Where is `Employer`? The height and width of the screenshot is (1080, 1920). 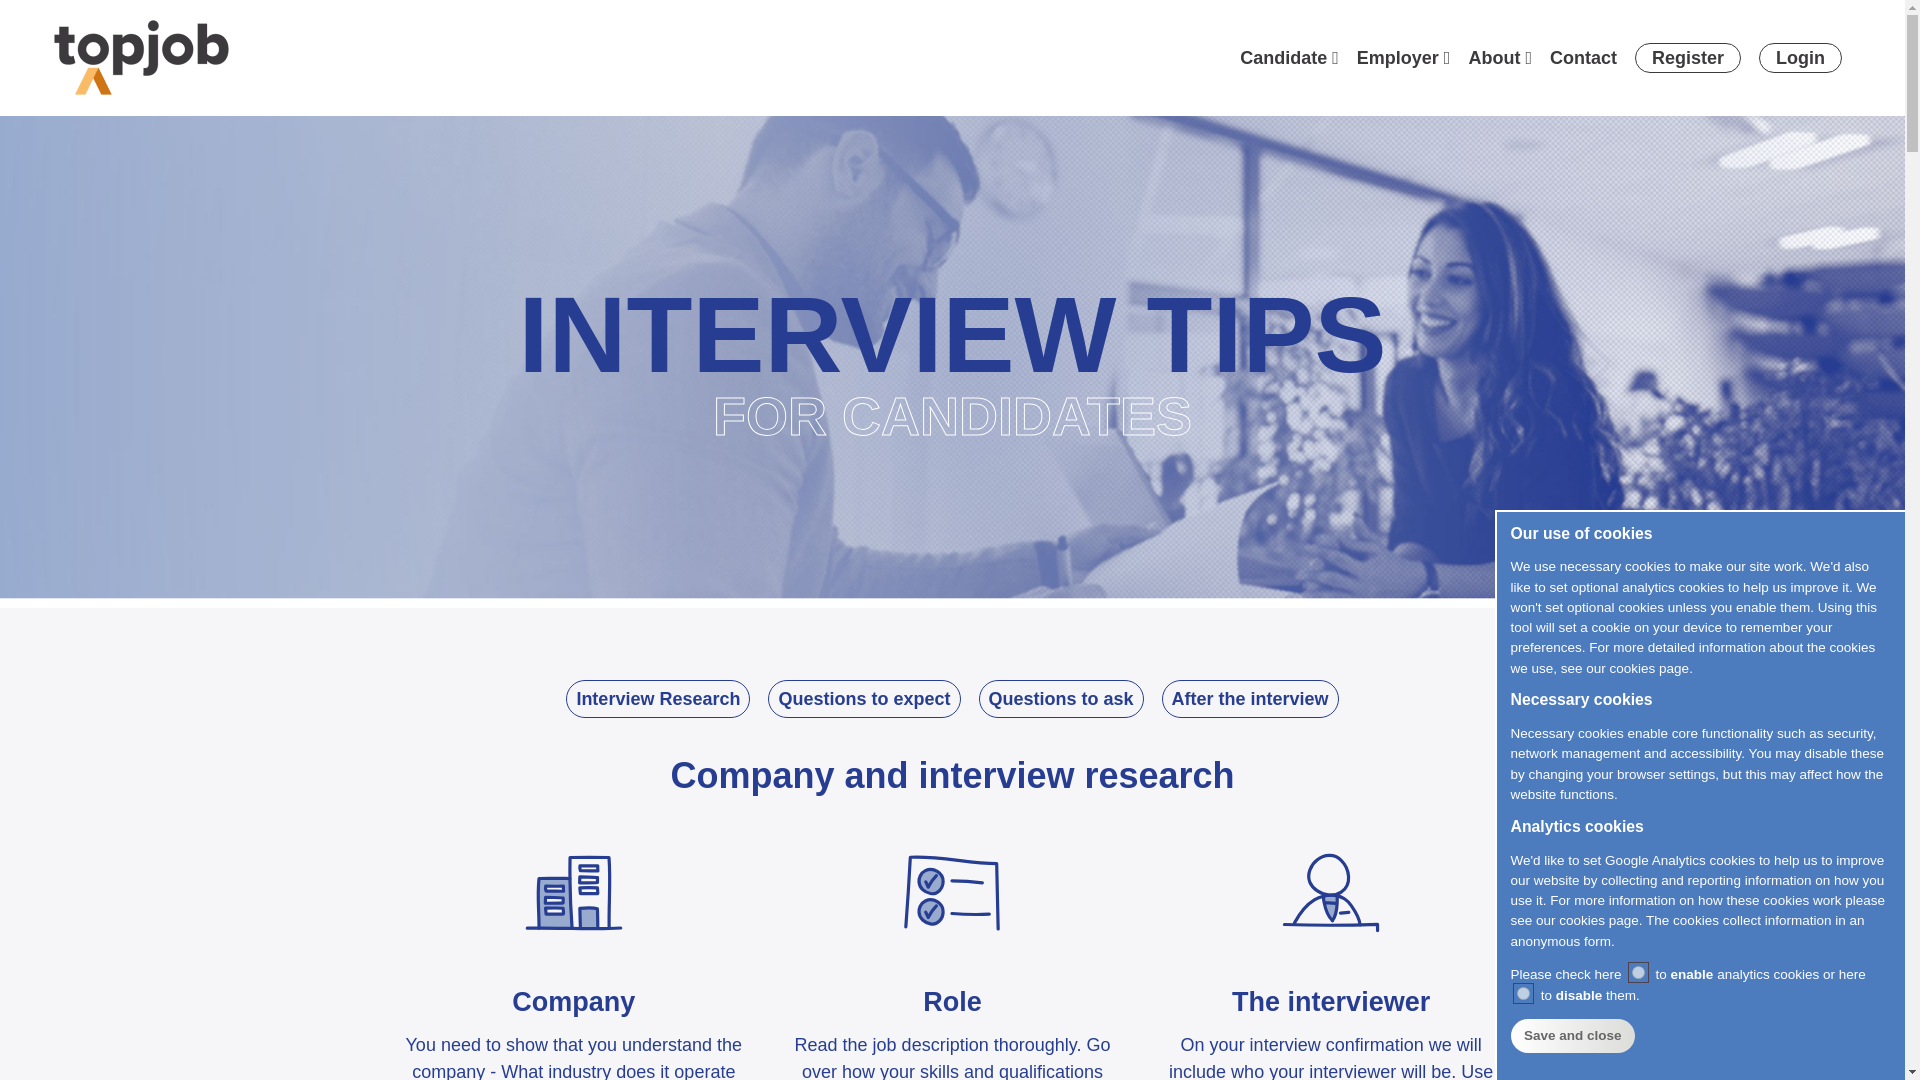
Employer is located at coordinates (1398, 58).